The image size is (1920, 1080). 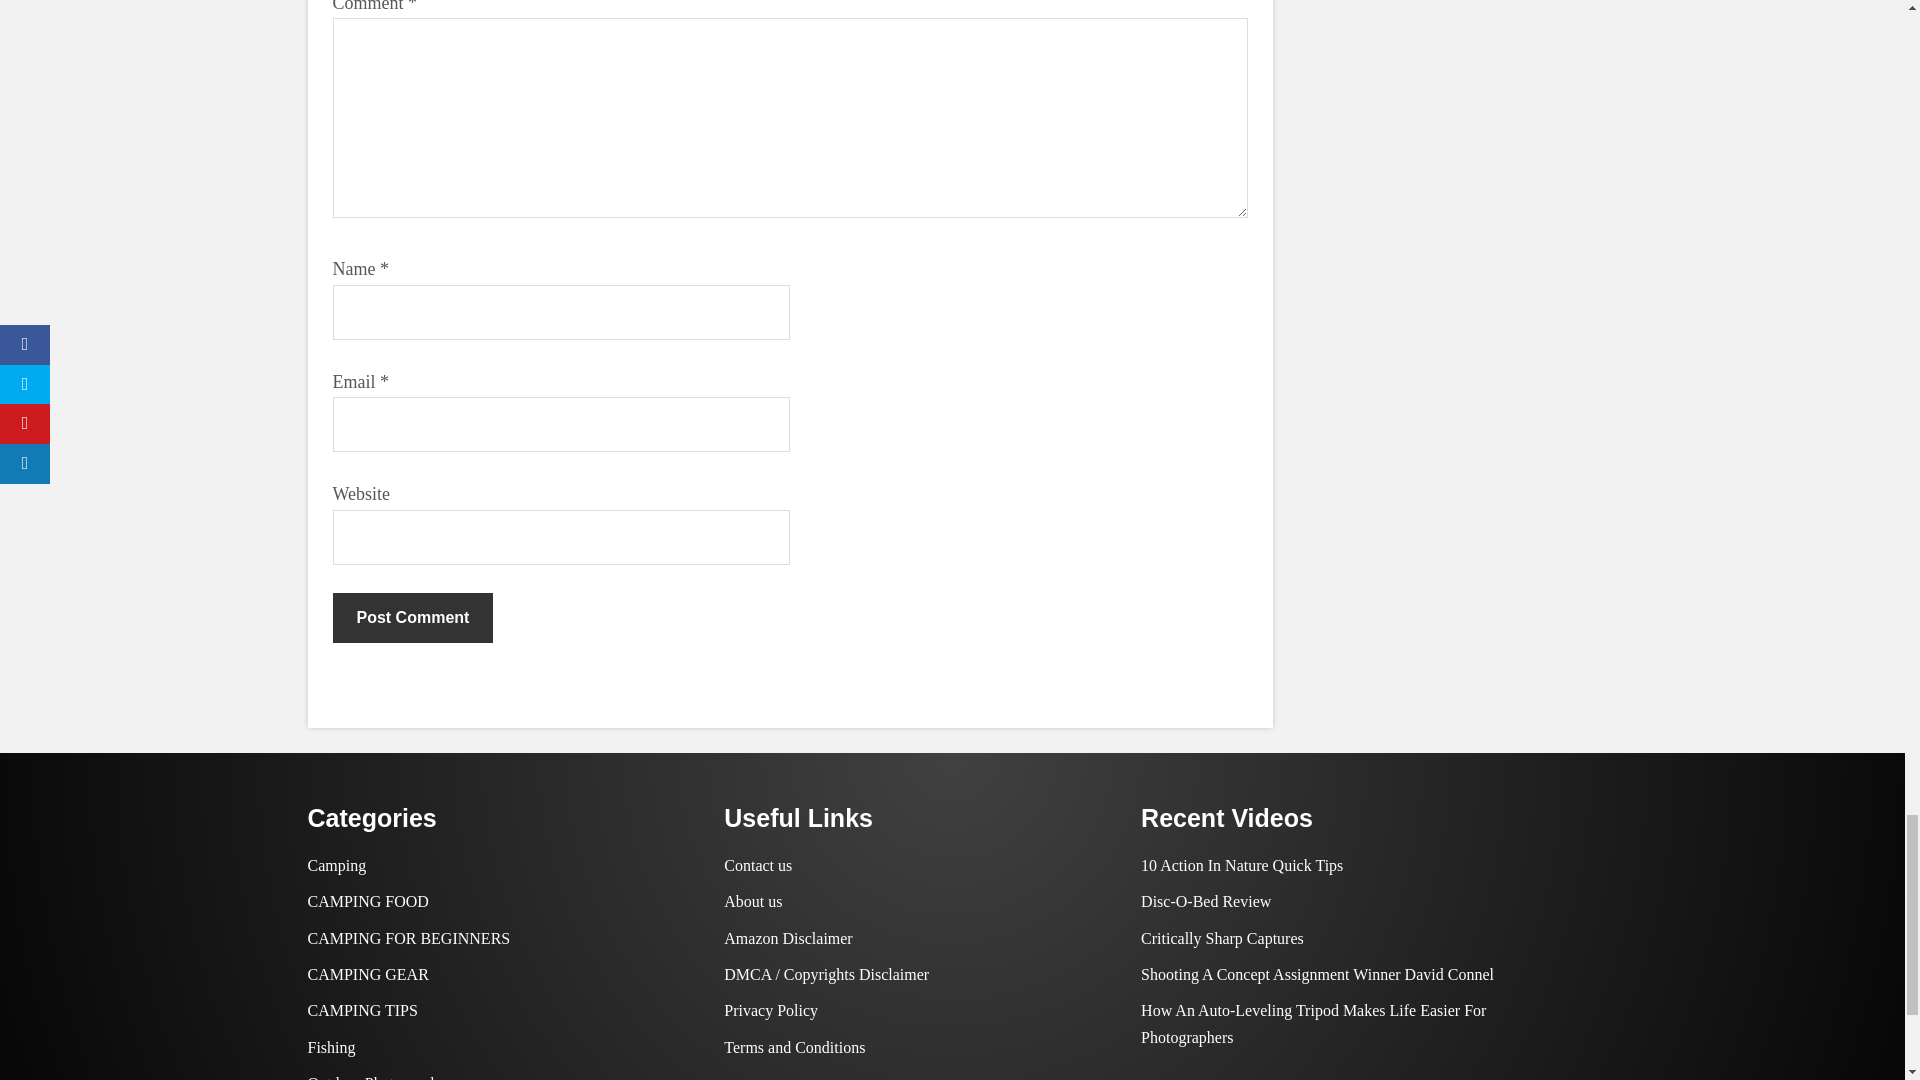 I want to click on Post Comment, so click(x=412, y=617).